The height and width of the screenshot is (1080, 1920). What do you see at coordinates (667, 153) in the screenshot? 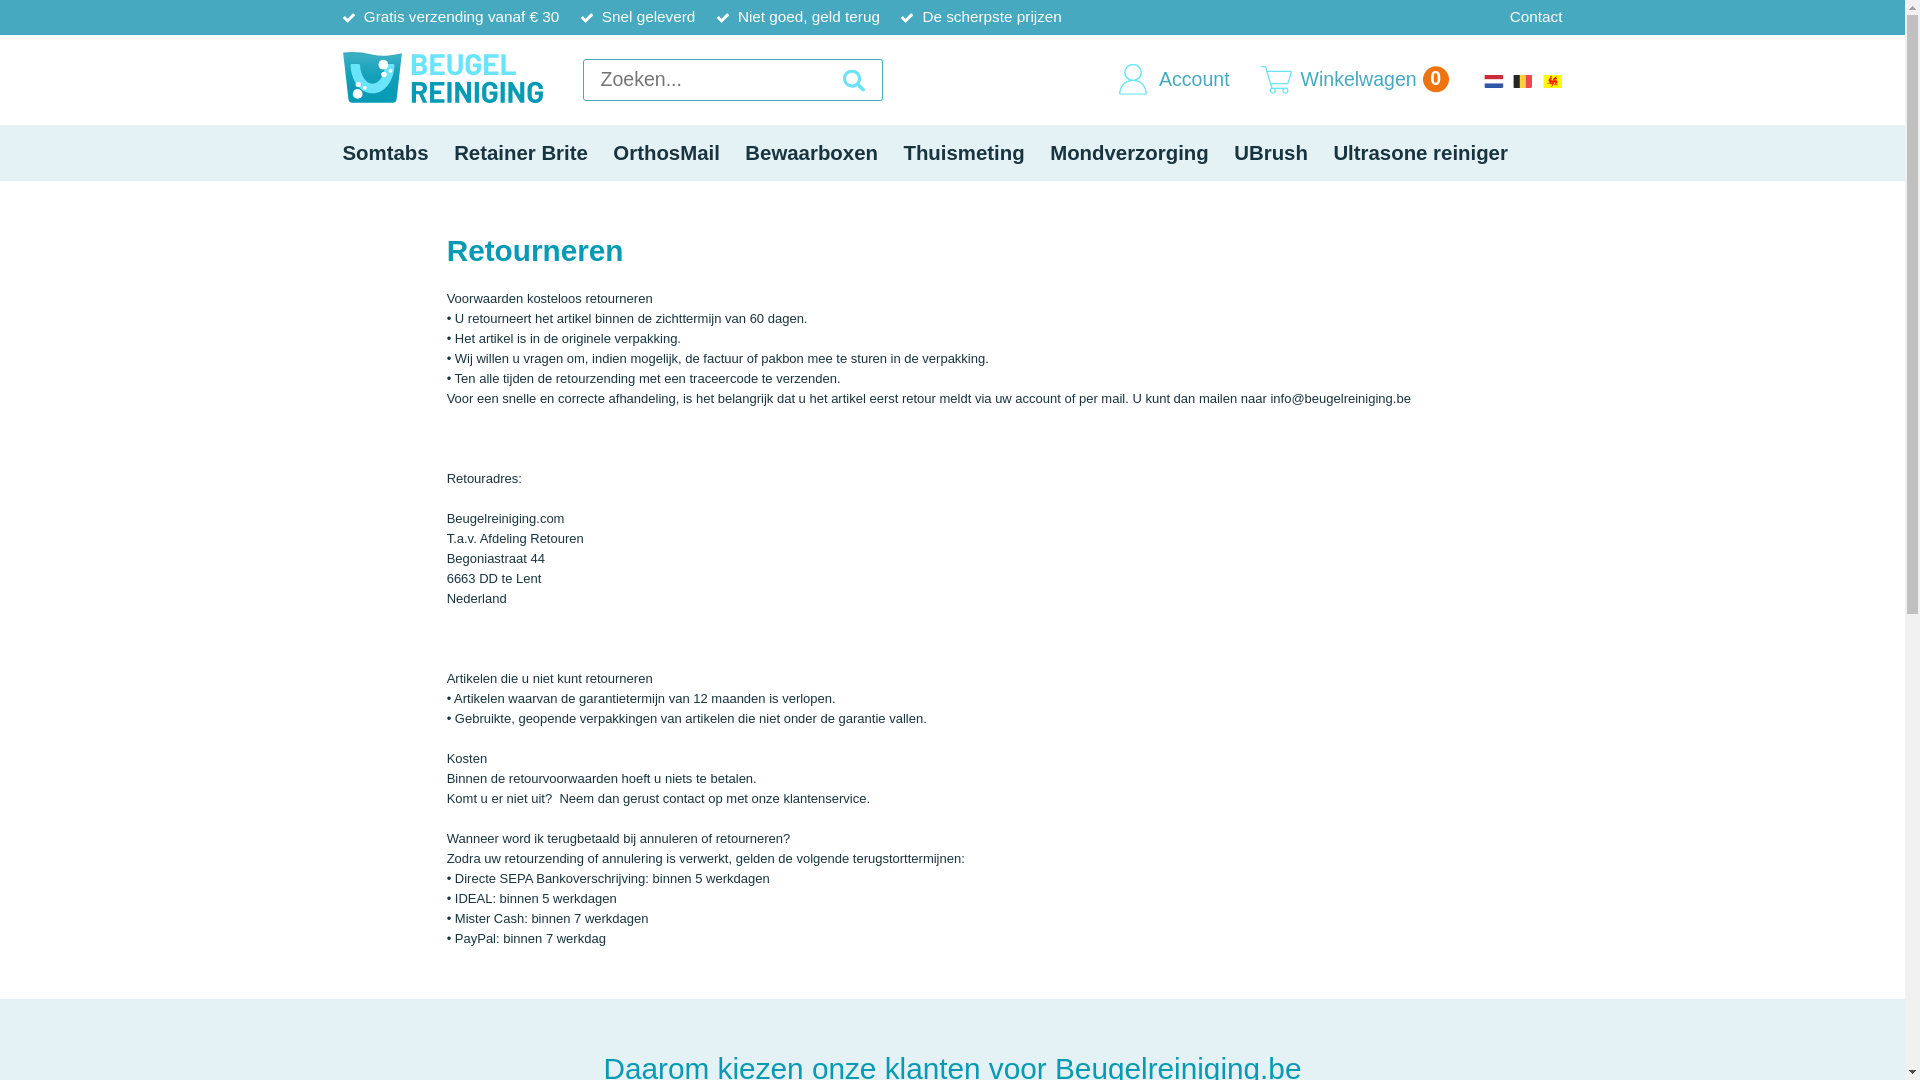
I see `OrthosMail` at bounding box center [667, 153].